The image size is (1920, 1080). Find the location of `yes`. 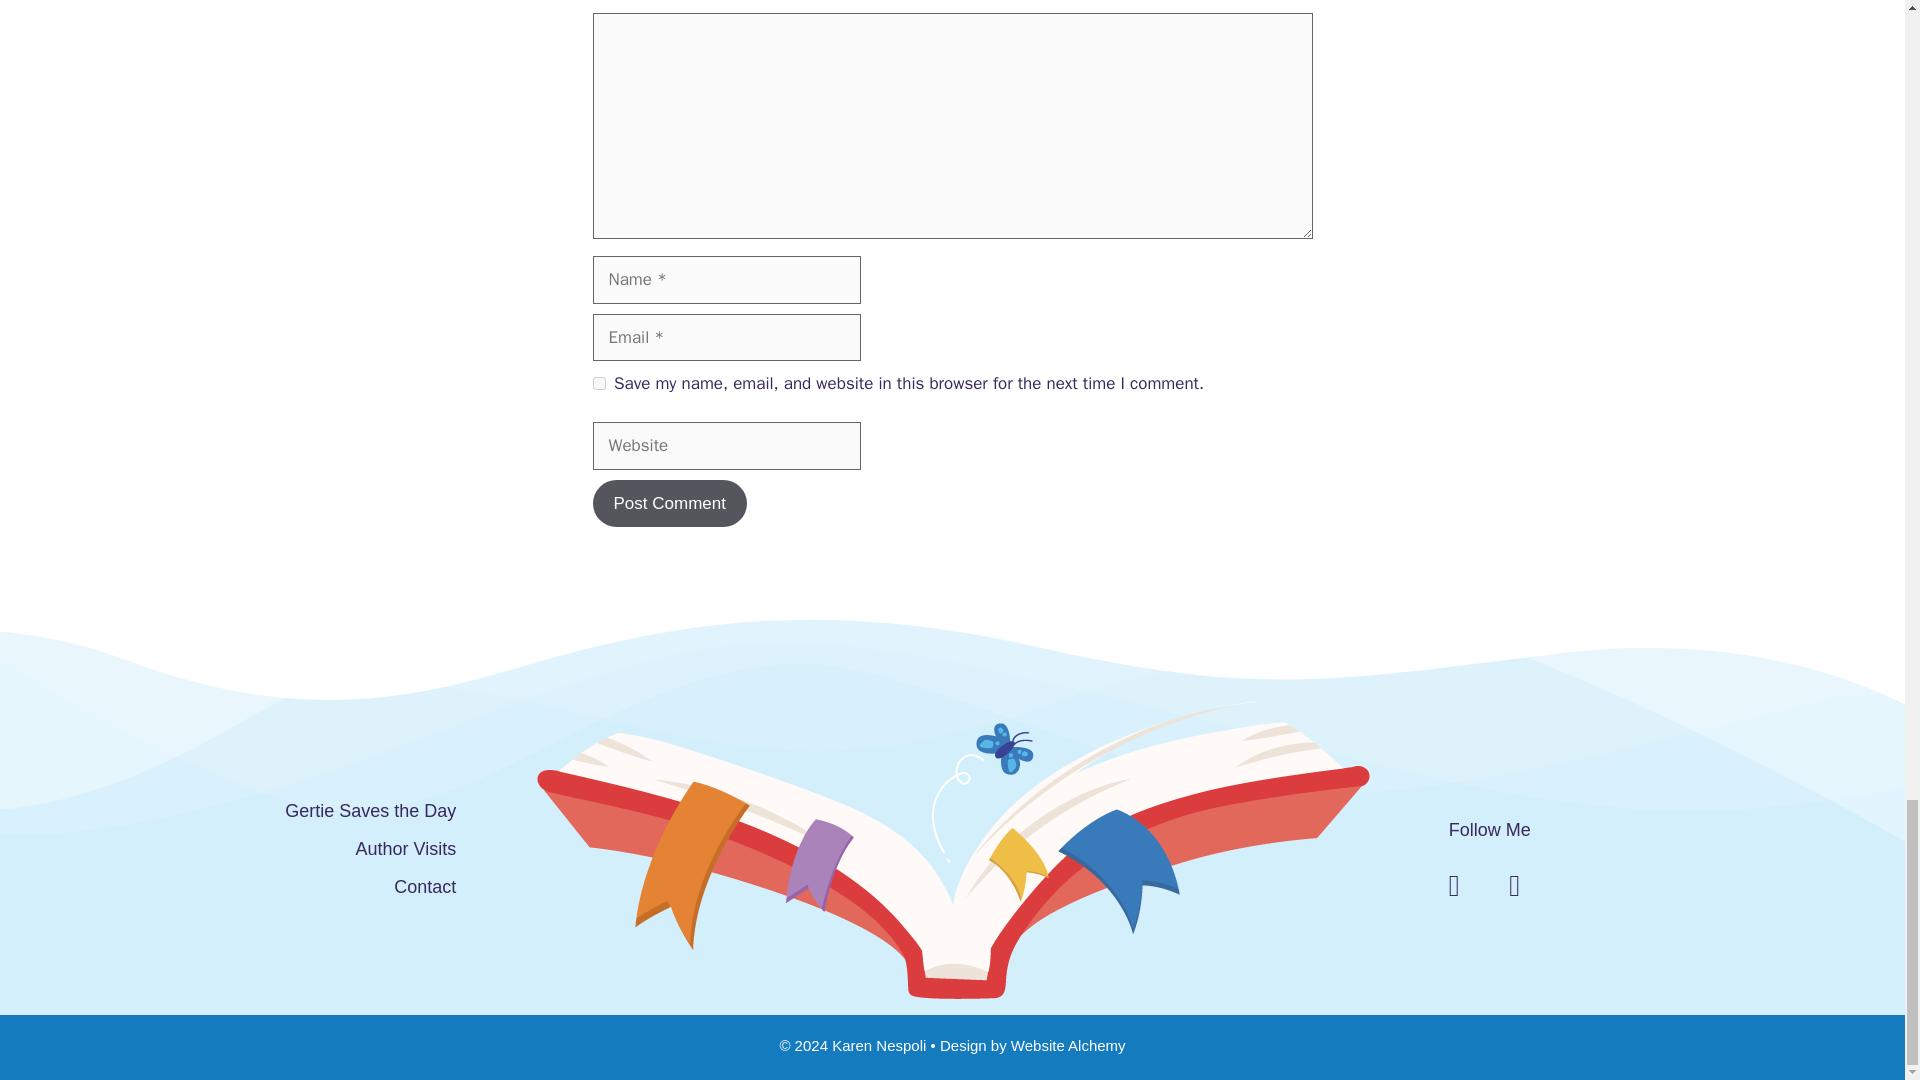

yes is located at coordinates (598, 382).